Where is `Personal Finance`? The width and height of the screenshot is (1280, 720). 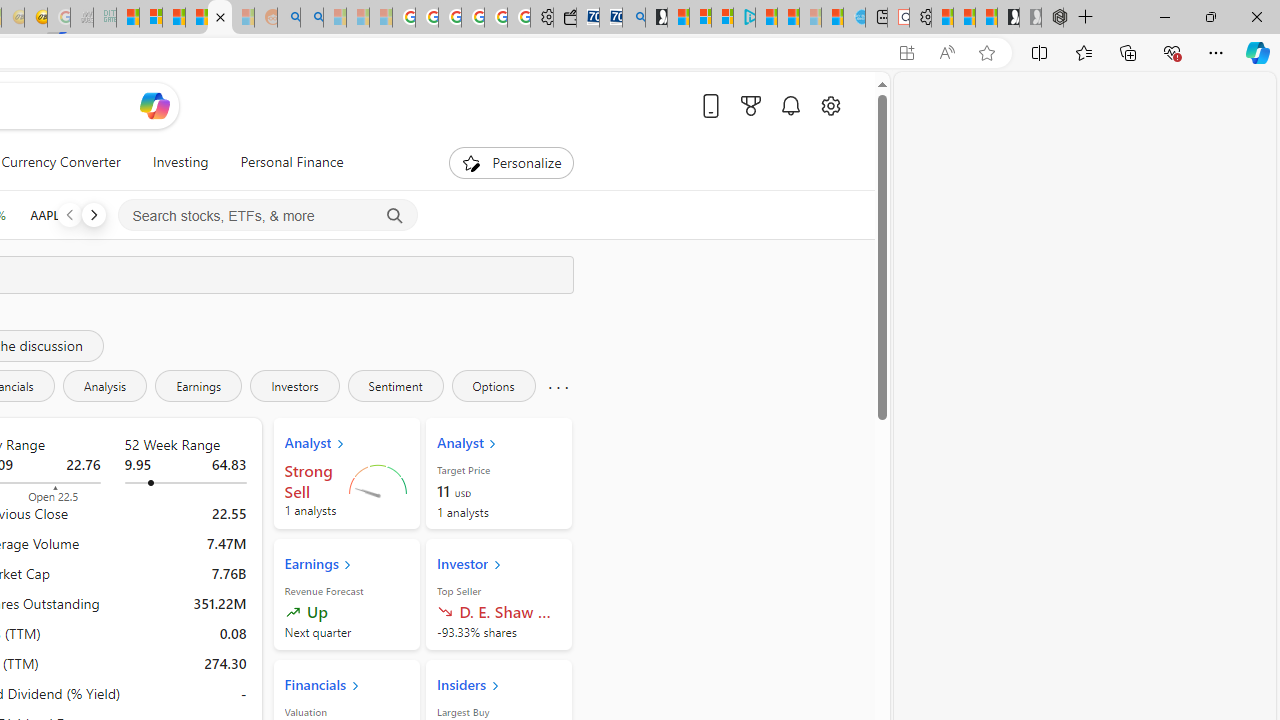 Personal Finance is located at coordinates (284, 162).